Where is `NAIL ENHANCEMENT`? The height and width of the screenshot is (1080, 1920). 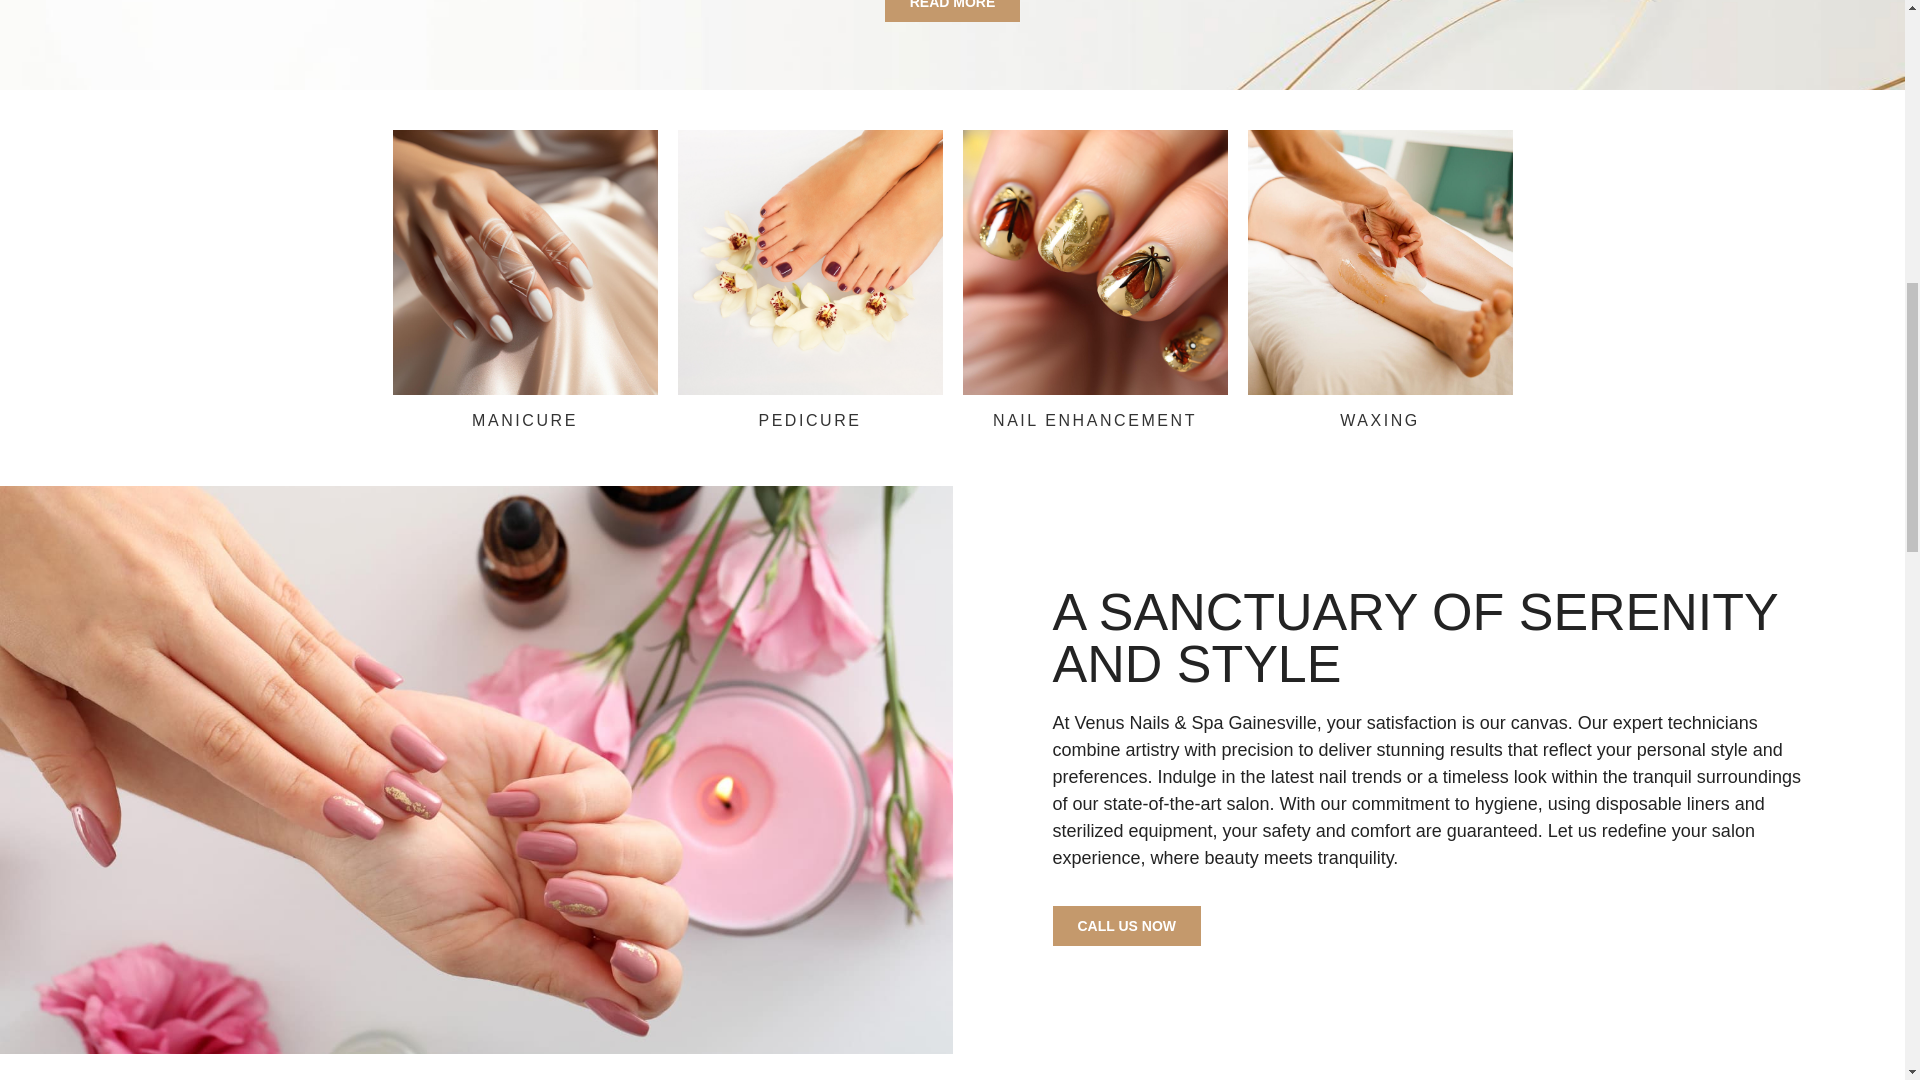 NAIL ENHANCEMENT is located at coordinates (1094, 420).